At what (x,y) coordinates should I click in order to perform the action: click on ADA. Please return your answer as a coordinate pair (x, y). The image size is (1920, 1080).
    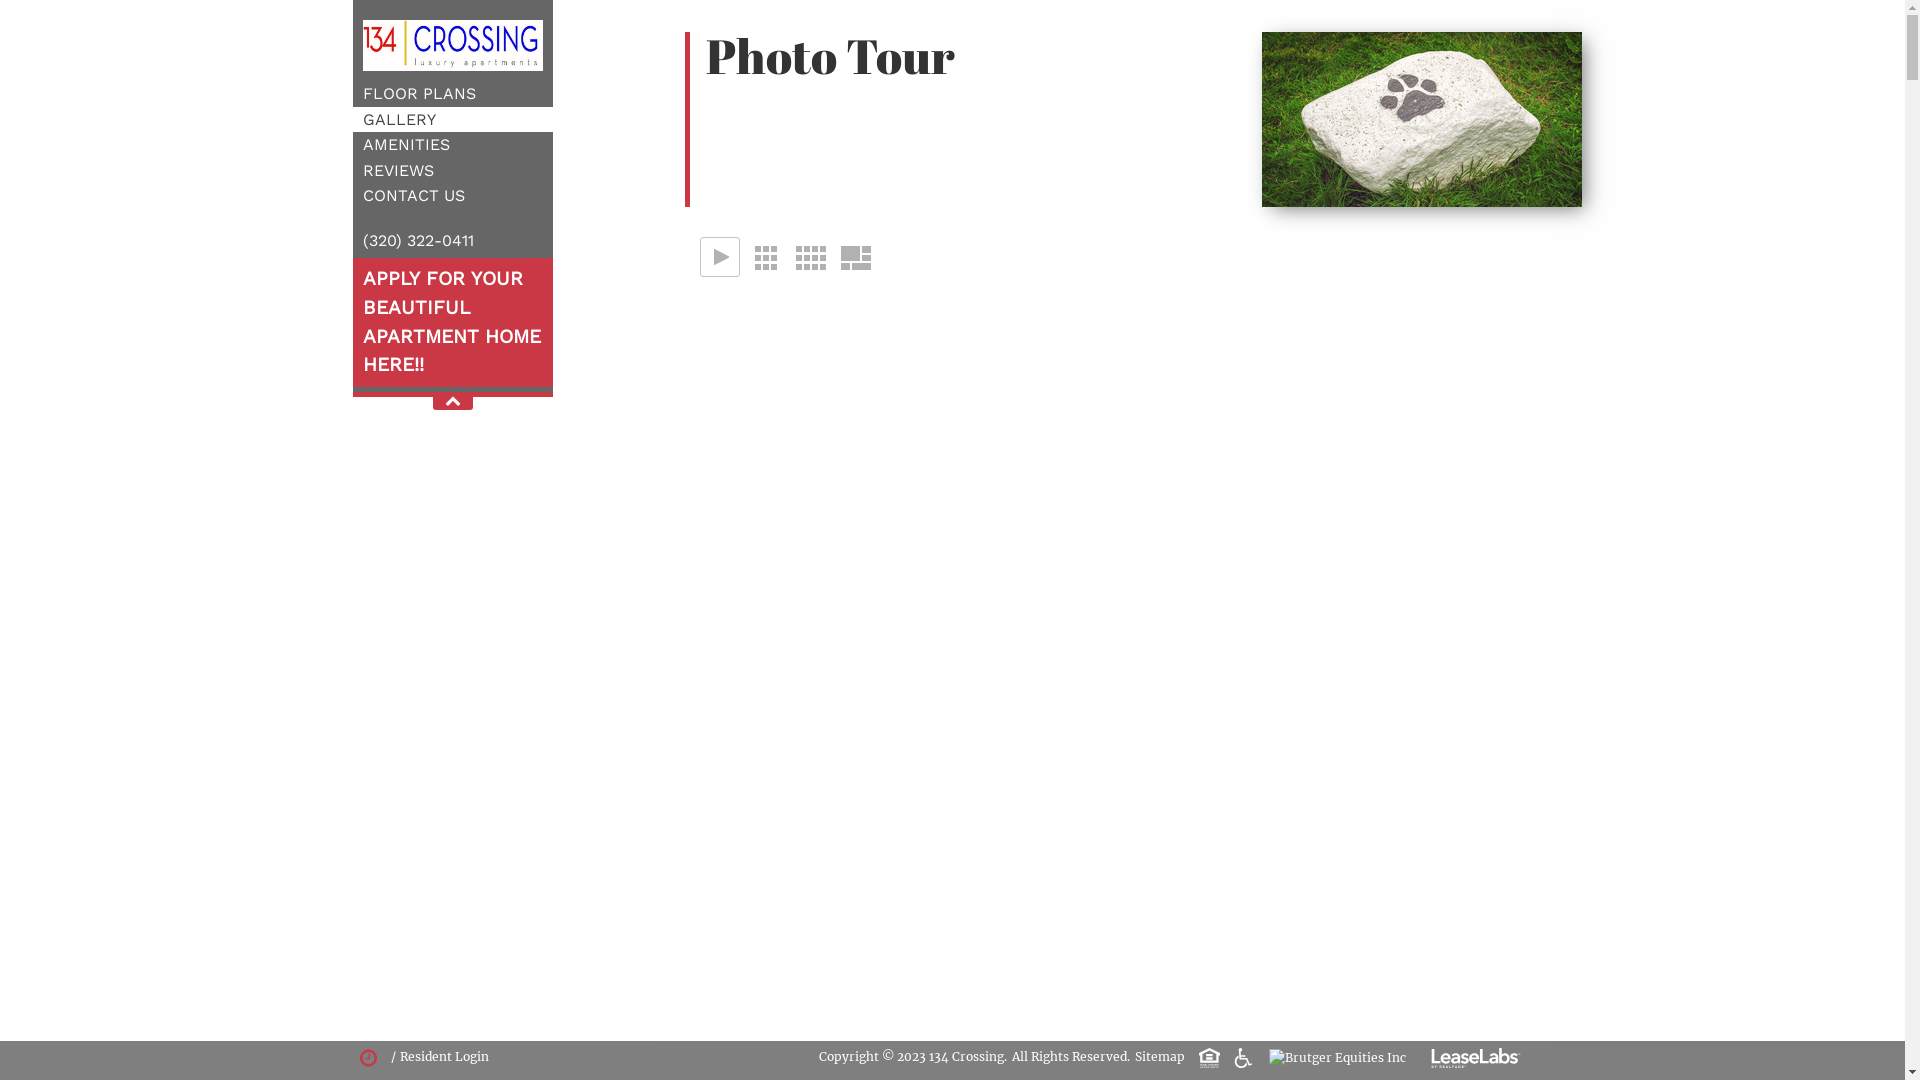
    Looking at the image, I should click on (1246, 1056).